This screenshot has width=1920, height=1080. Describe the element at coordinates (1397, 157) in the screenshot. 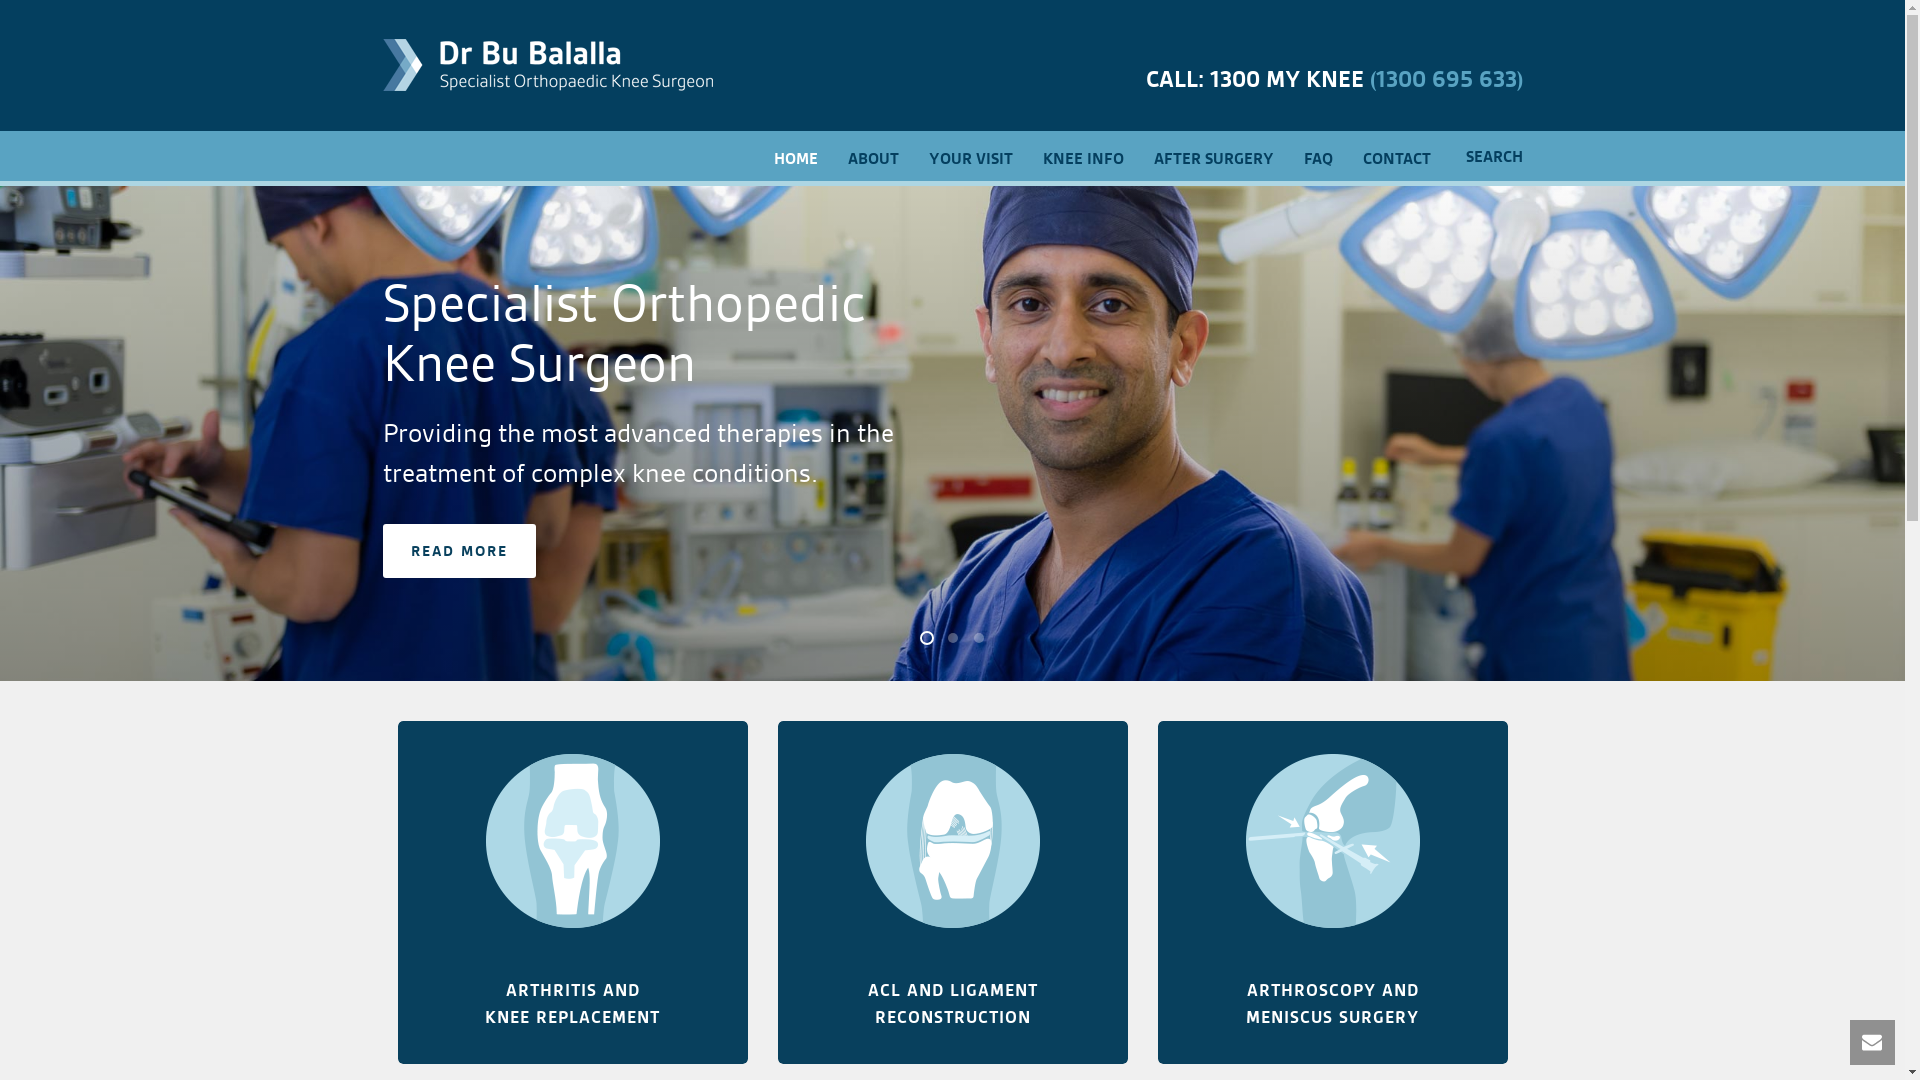

I see `CONTACT` at that location.